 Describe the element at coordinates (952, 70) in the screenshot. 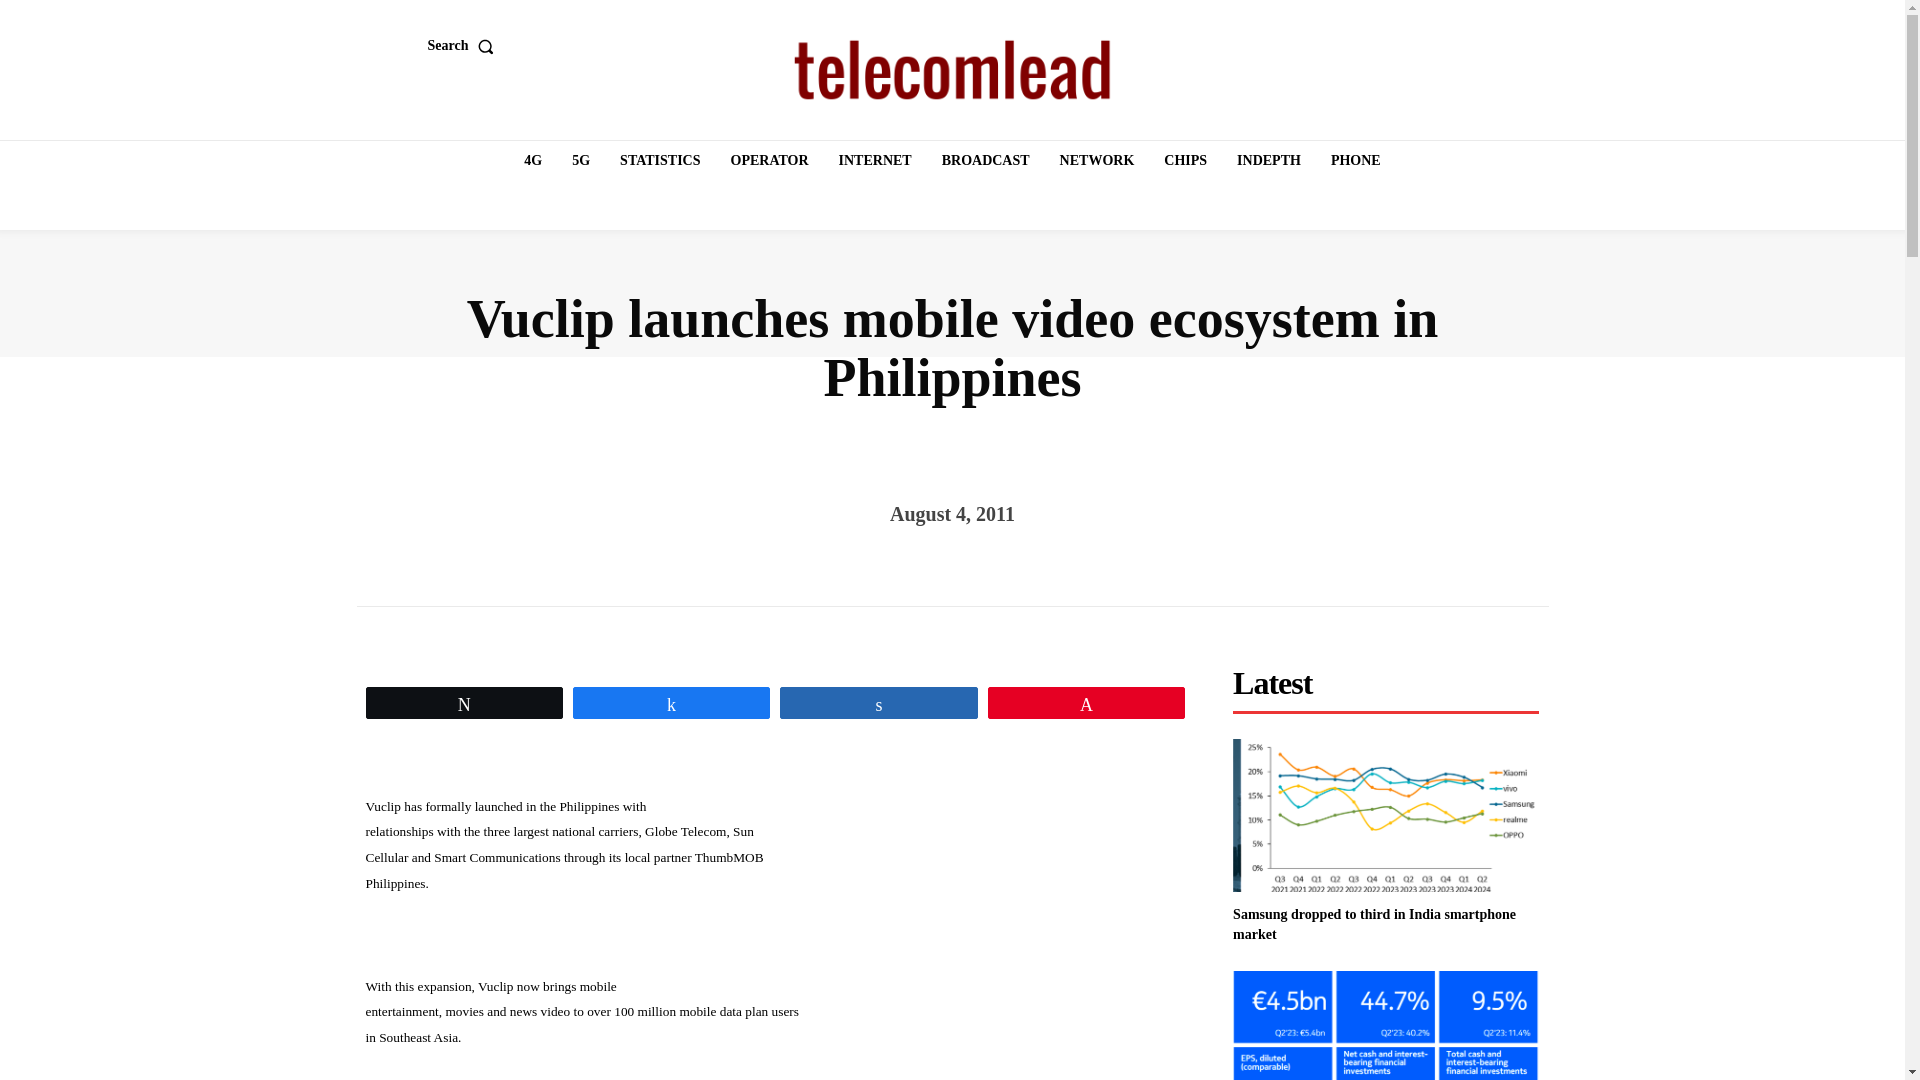

I see `tl` at that location.